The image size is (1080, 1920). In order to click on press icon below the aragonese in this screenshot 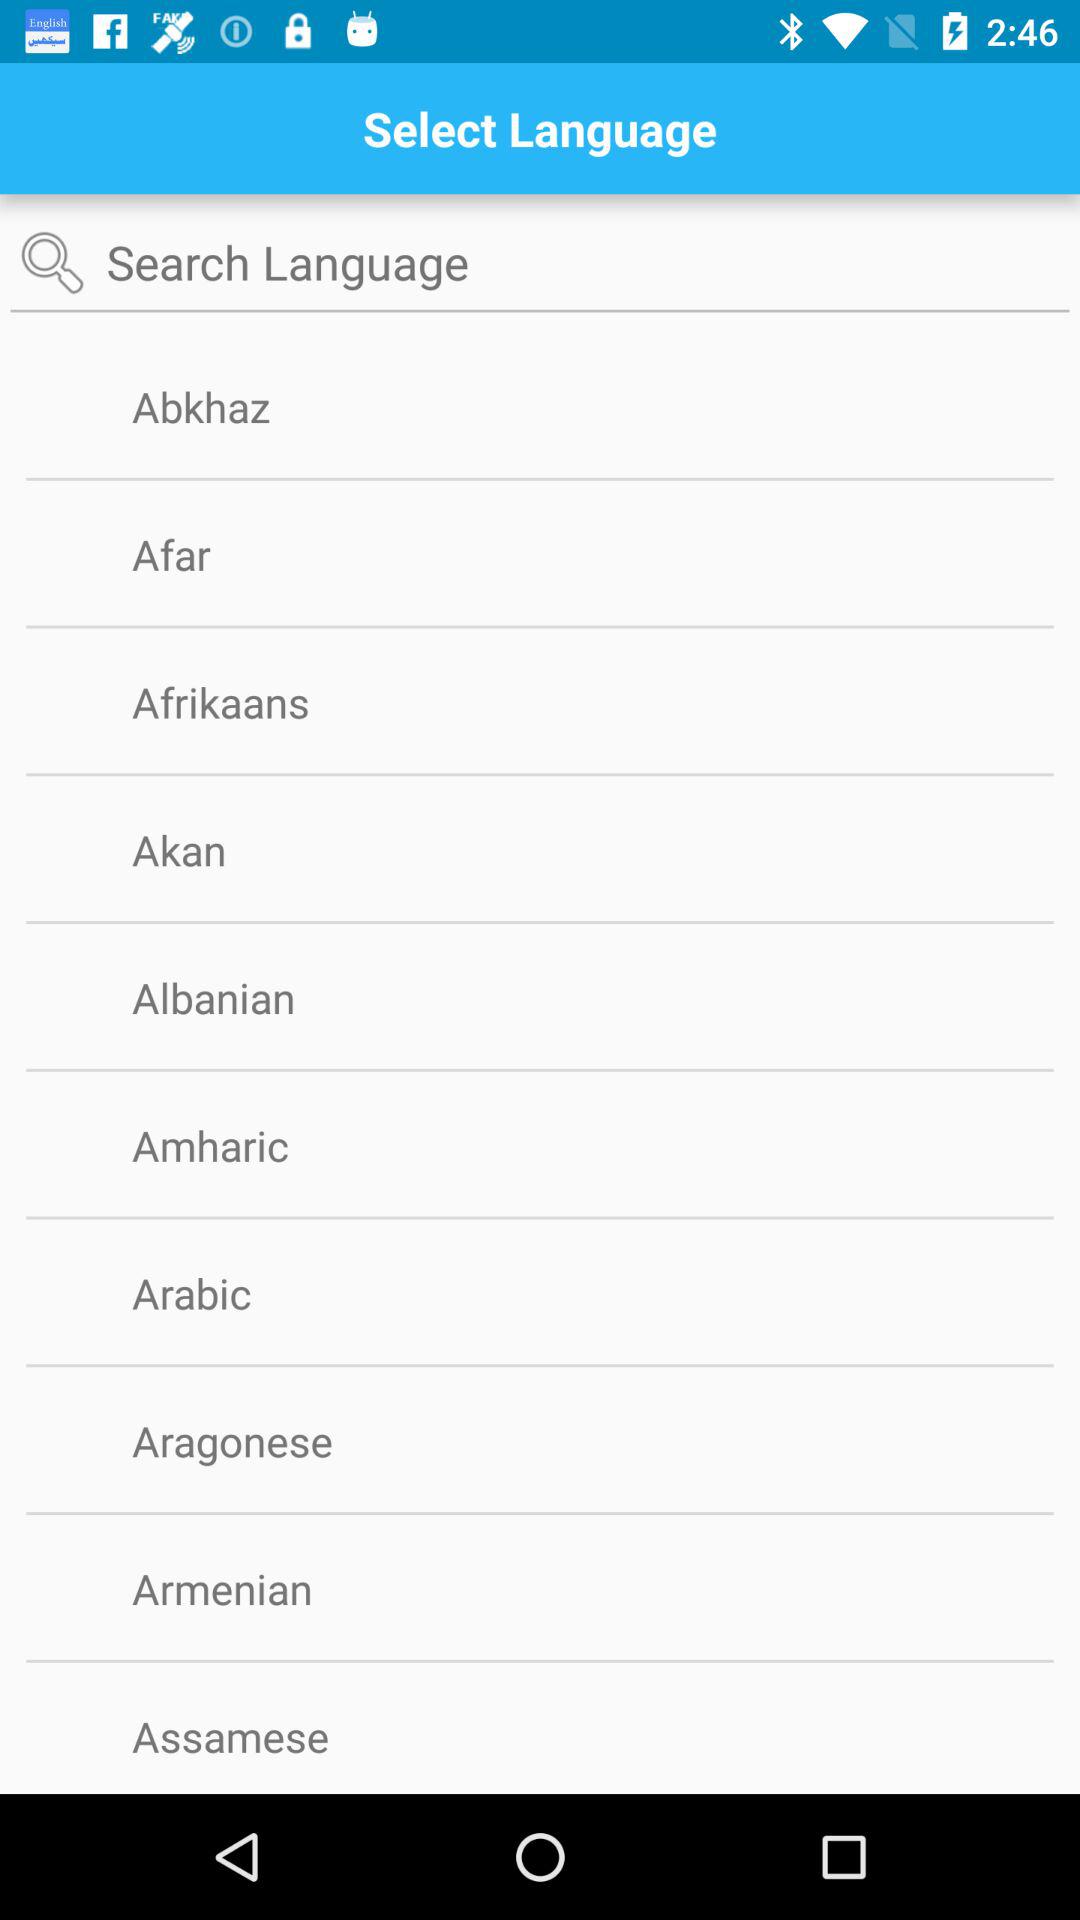, I will do `click(540, 1514)`.